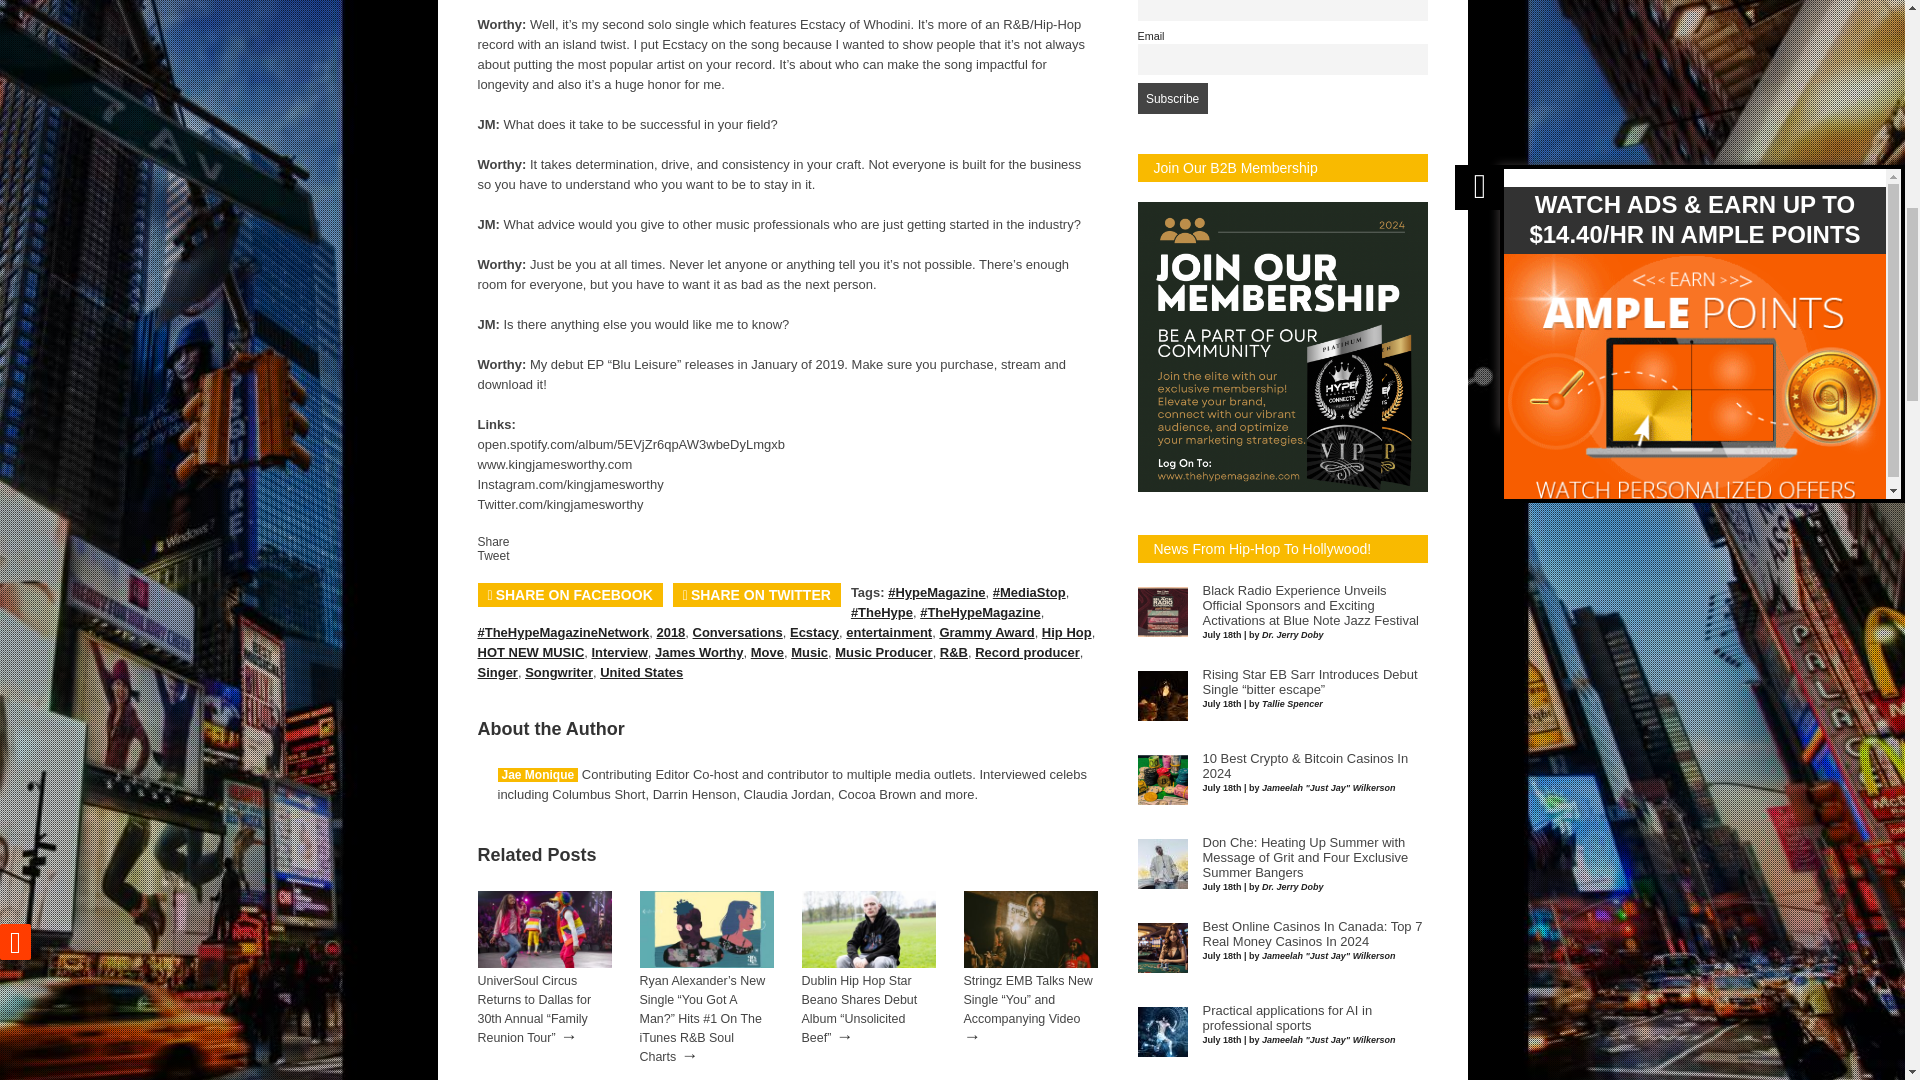 The height and width of the screenshot is (1080, 1920). I want to click on Ecstacy, so click(814, 632).